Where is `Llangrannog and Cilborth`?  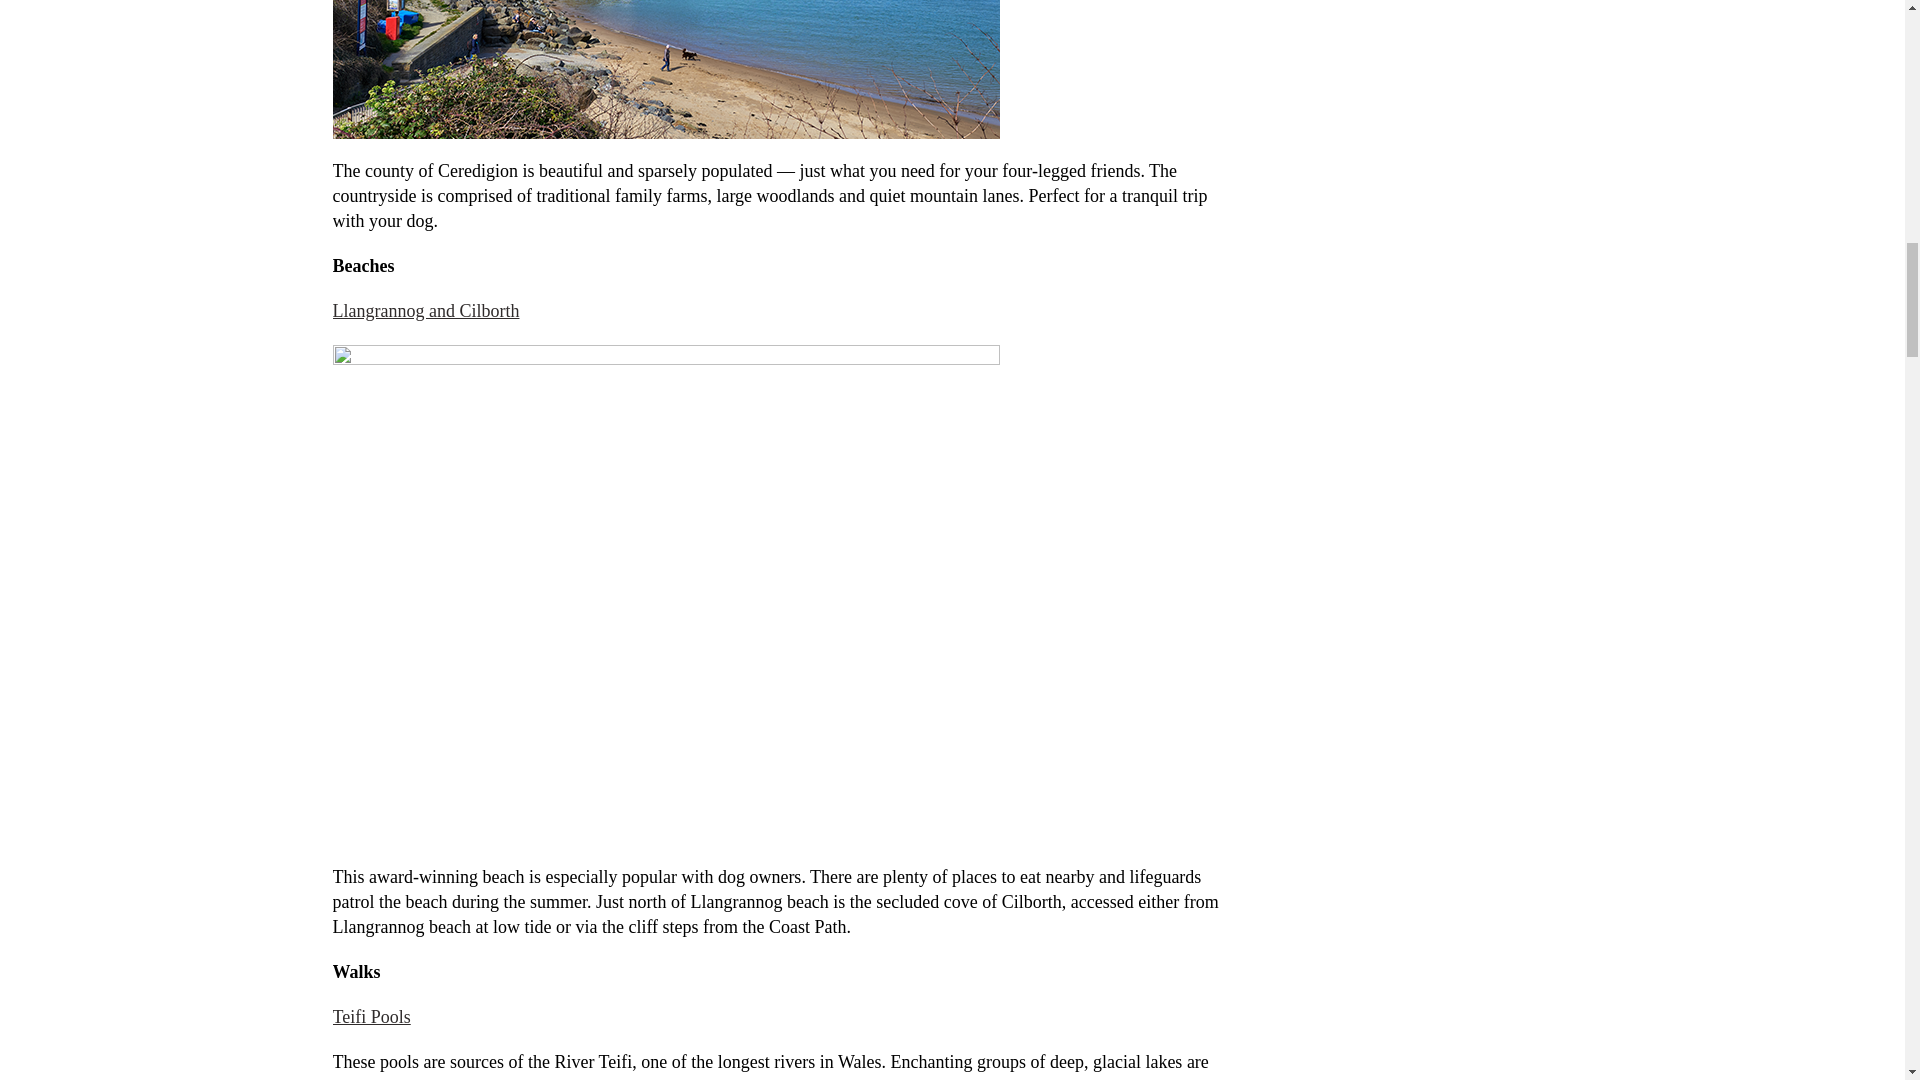 Llangrannog and Cilborth is located at coordinates (425, 310).